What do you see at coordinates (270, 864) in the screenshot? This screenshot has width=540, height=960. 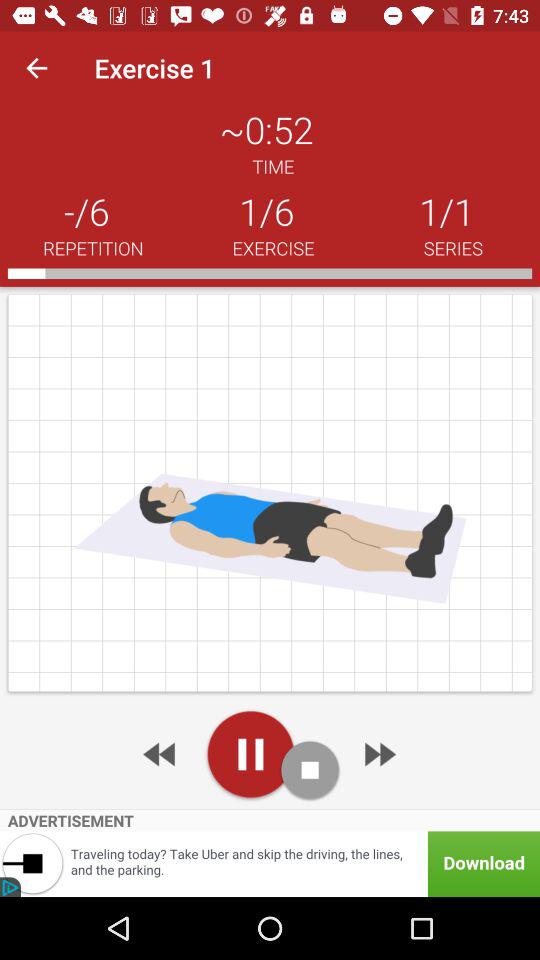 I see `open an advertisement` at bounding box center [270, 864].